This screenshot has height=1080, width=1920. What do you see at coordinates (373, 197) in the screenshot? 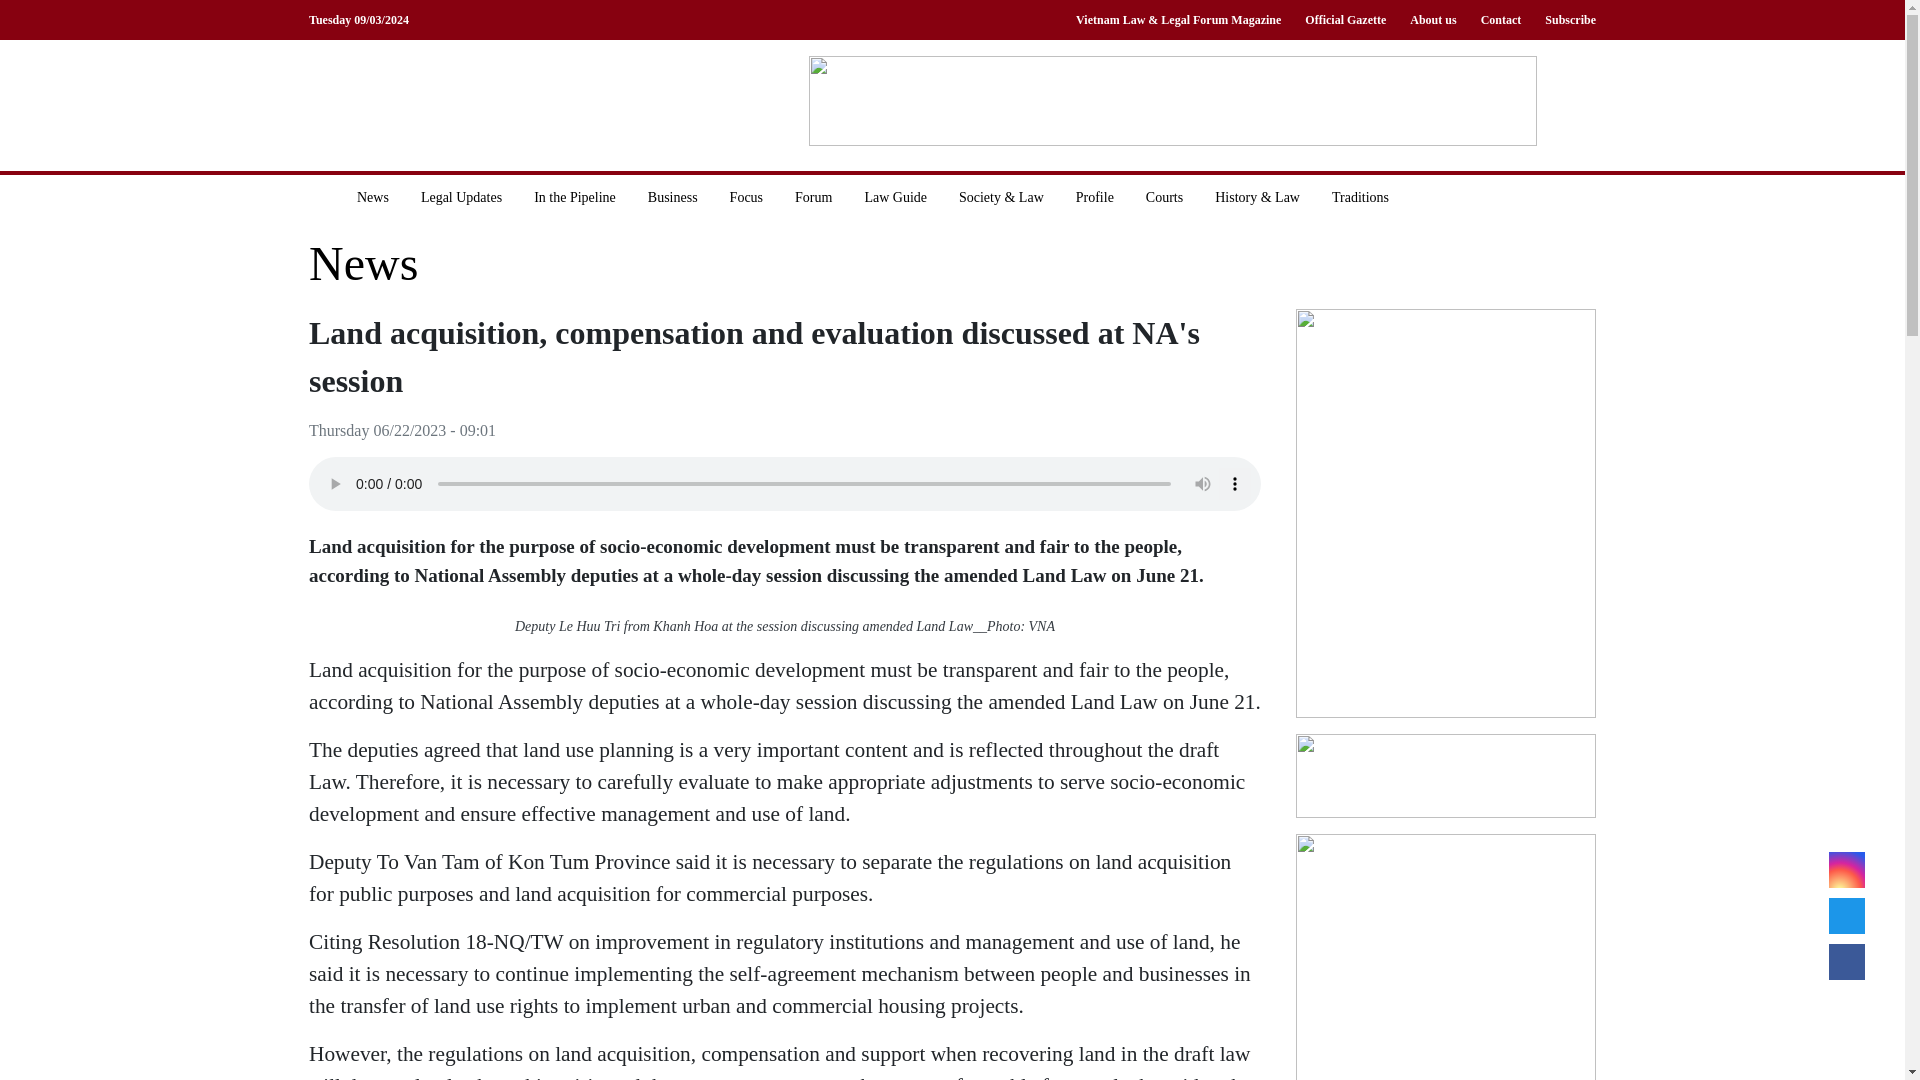
I see `News` at bounding box center [373, 197].